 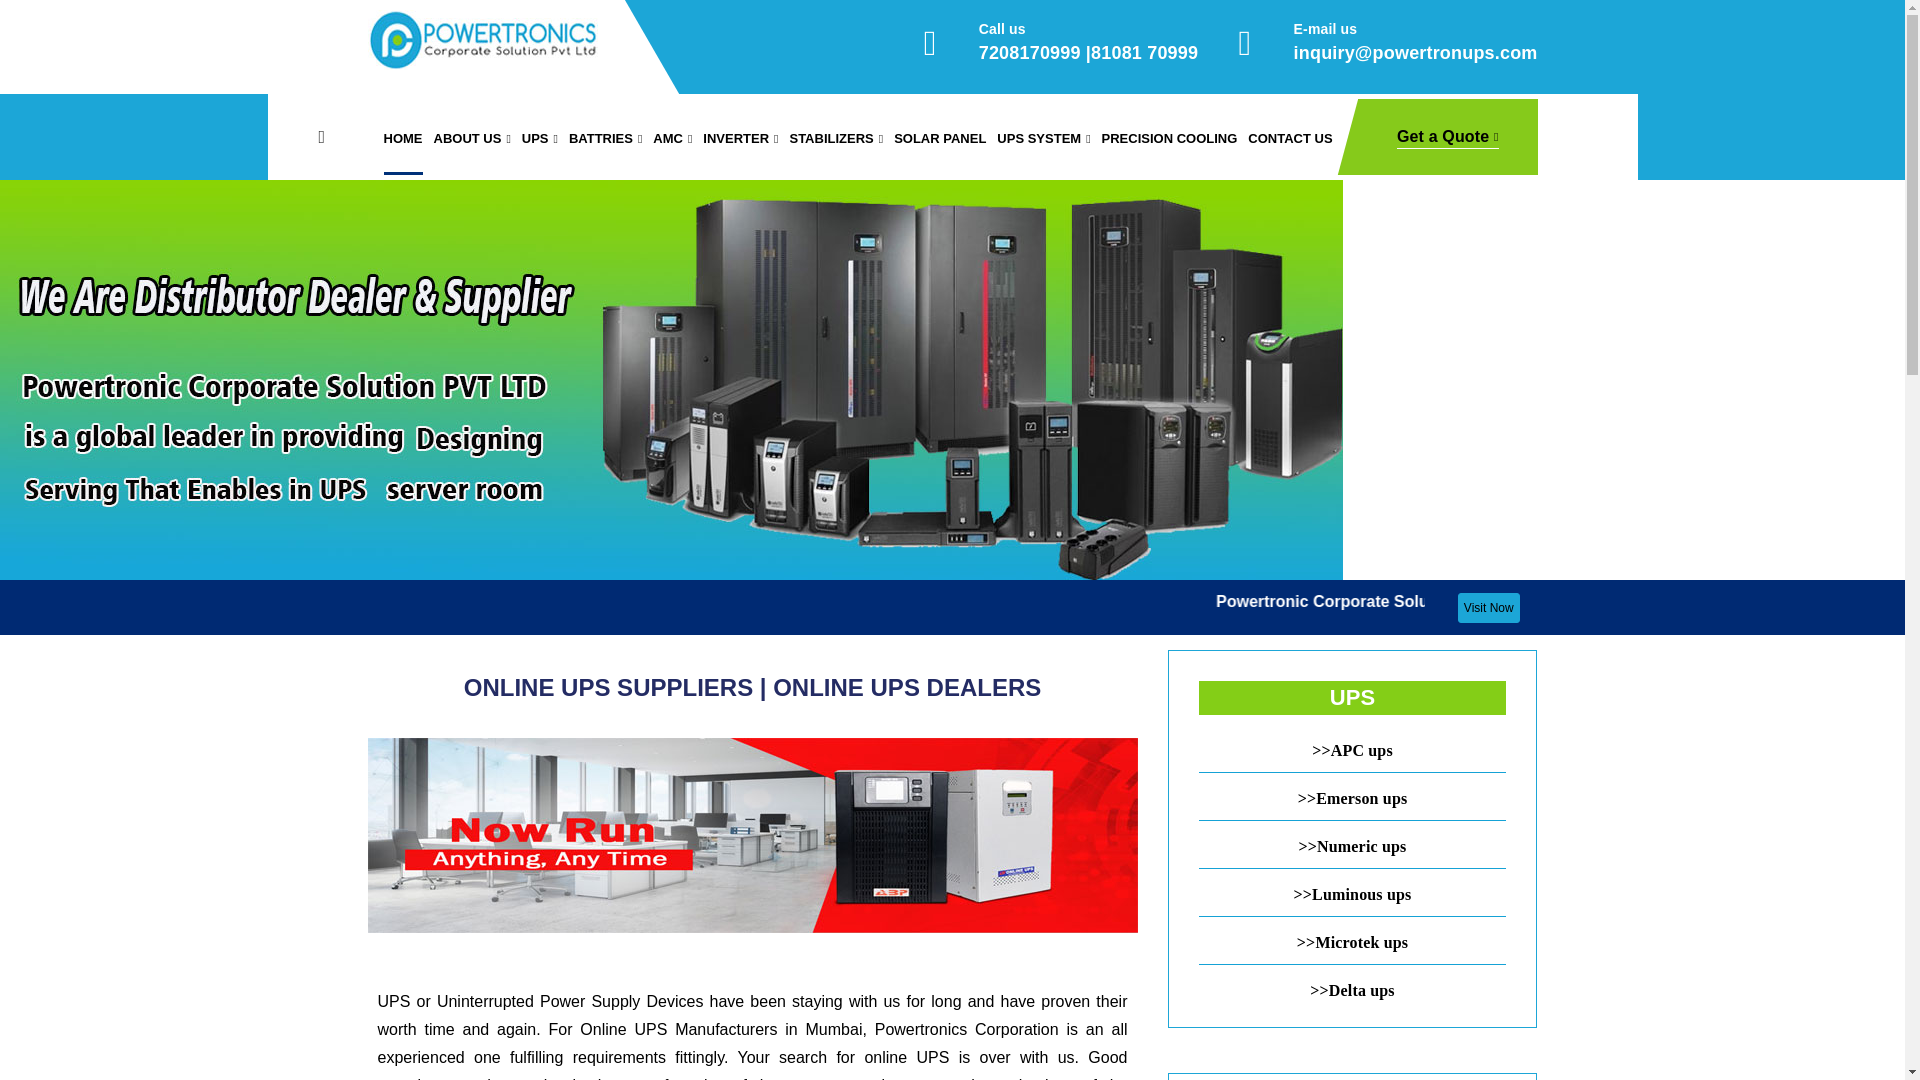 I want to click on UPS, so click(x=540, y=138).